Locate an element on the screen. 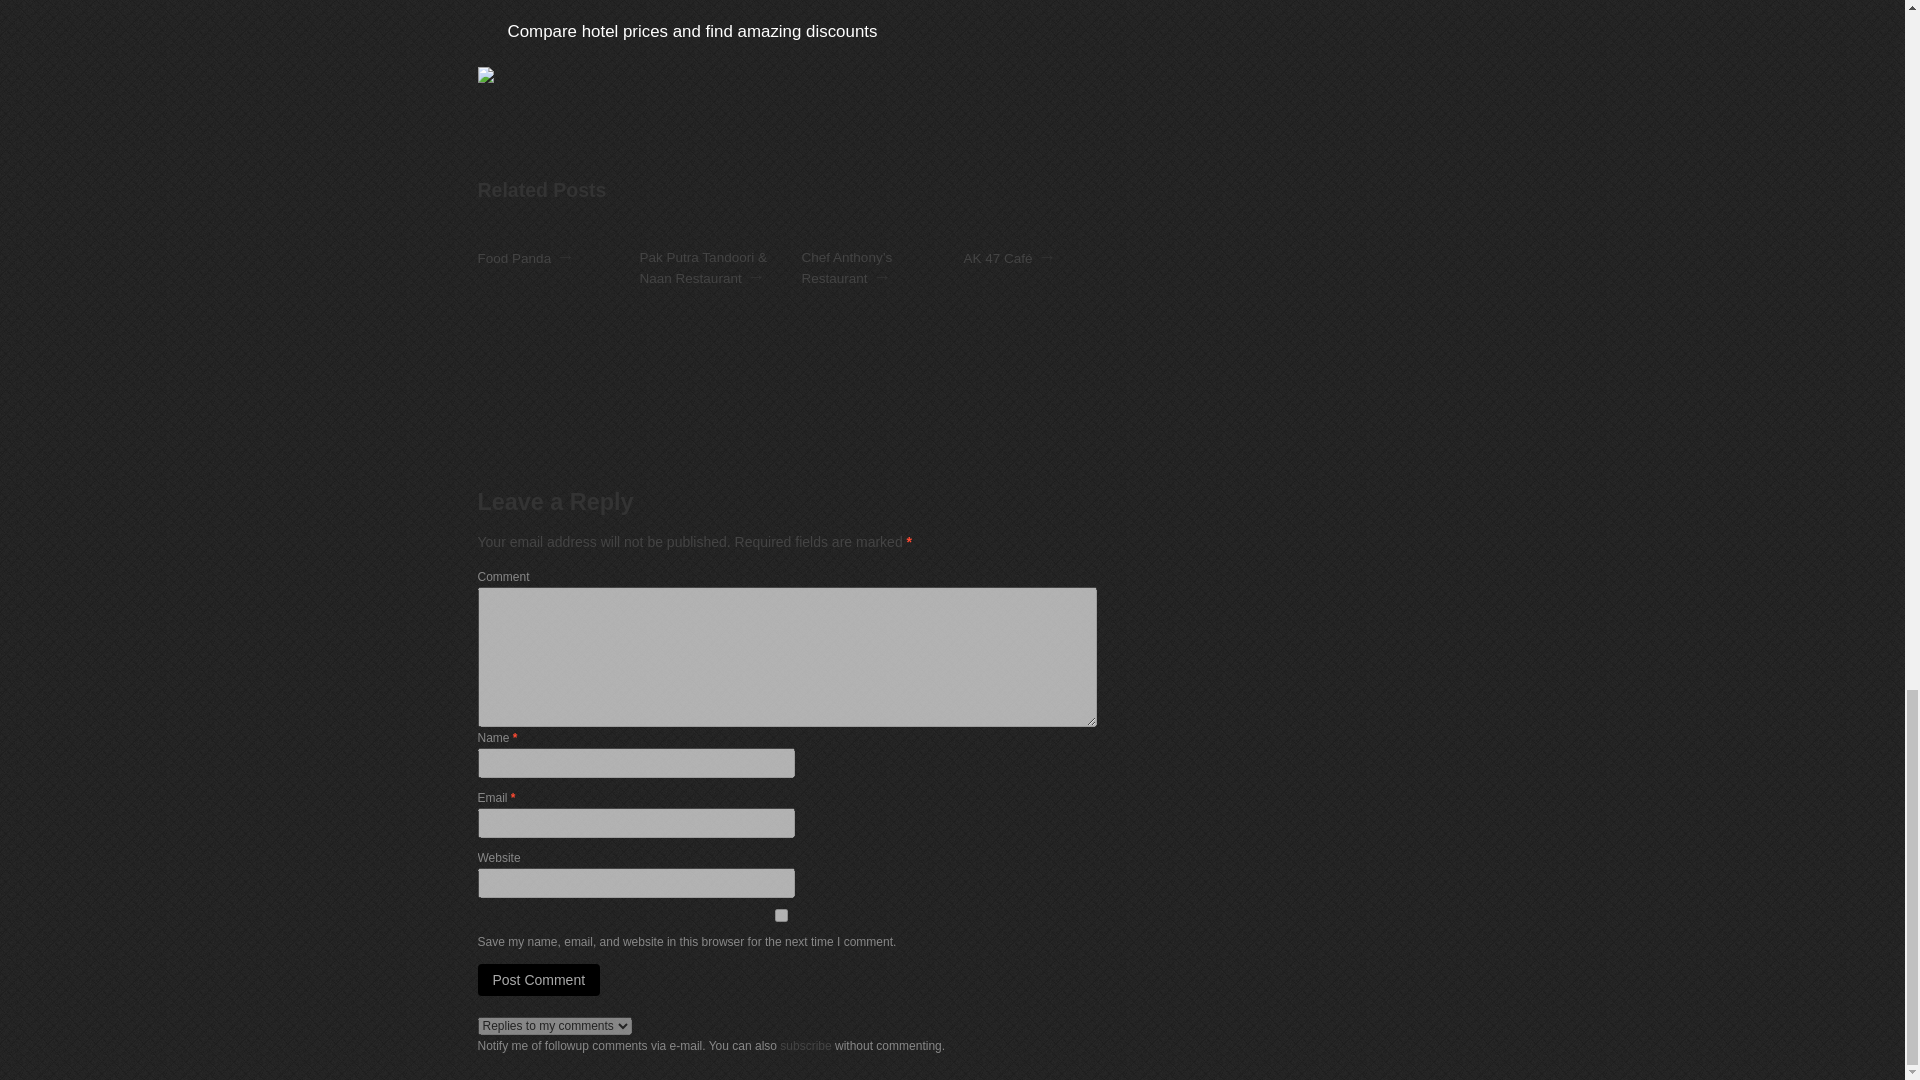 This screenshot has width=1920, height=1080. Post Comment is located at coordinates (539, 980).